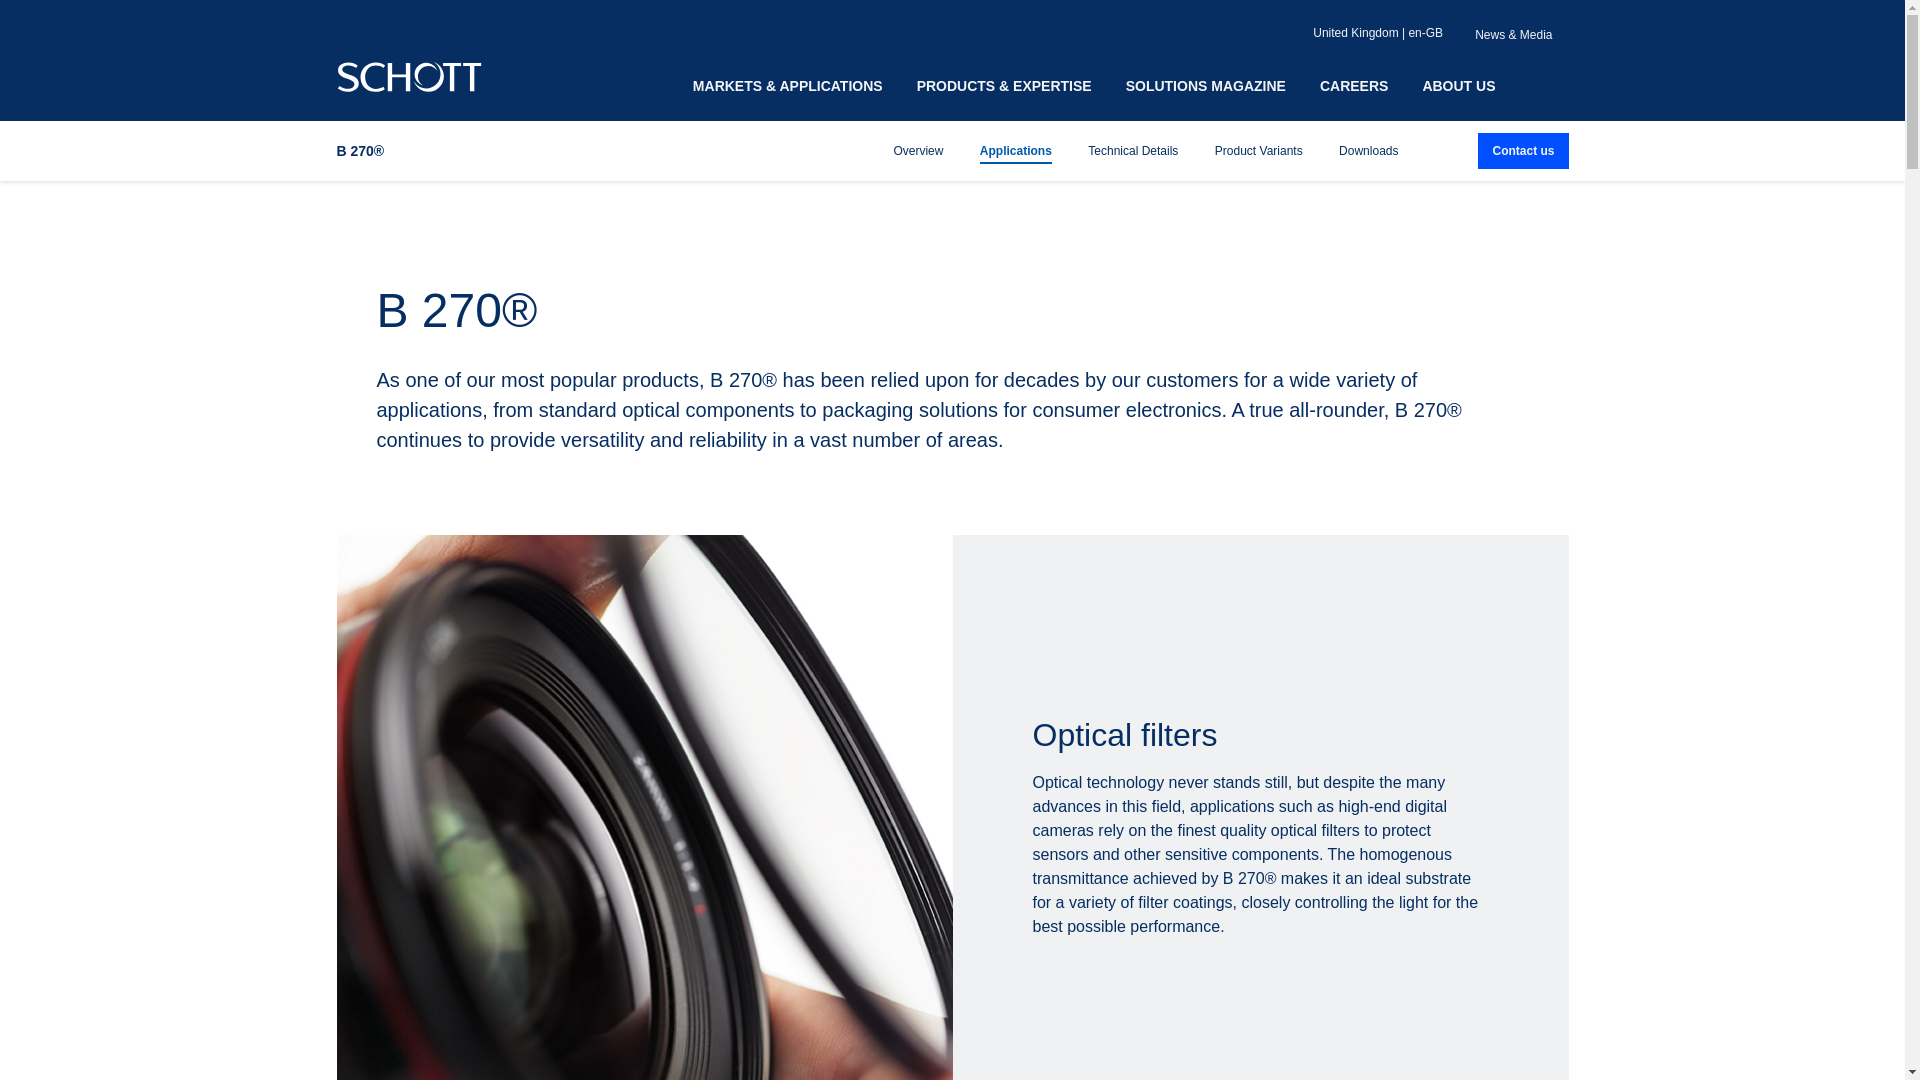 The image size is (1920, 1080). What do you see at coordinates (1458, 86) in the screenshot?
I see `ABOUT US` at bounding box center [1458, 86].